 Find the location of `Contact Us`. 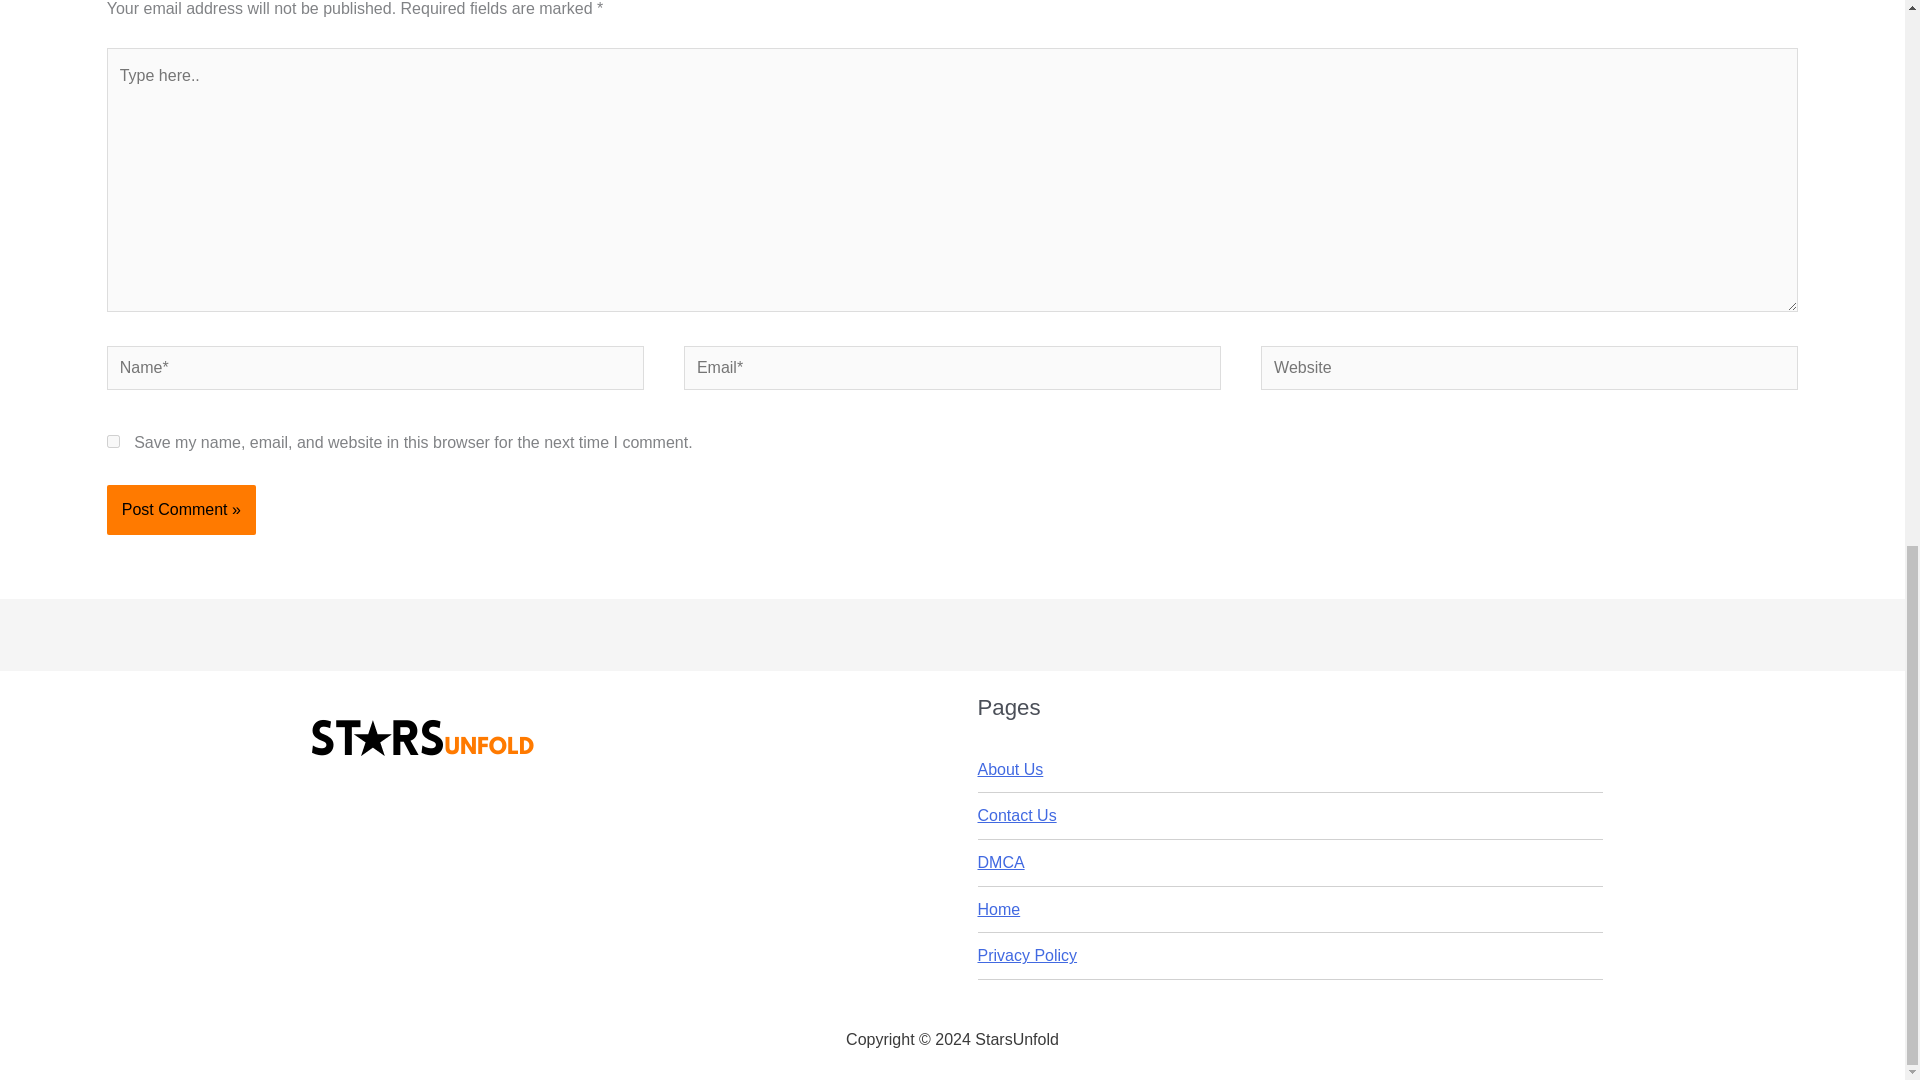

Contact Us is located at coordinates (1017, 815).